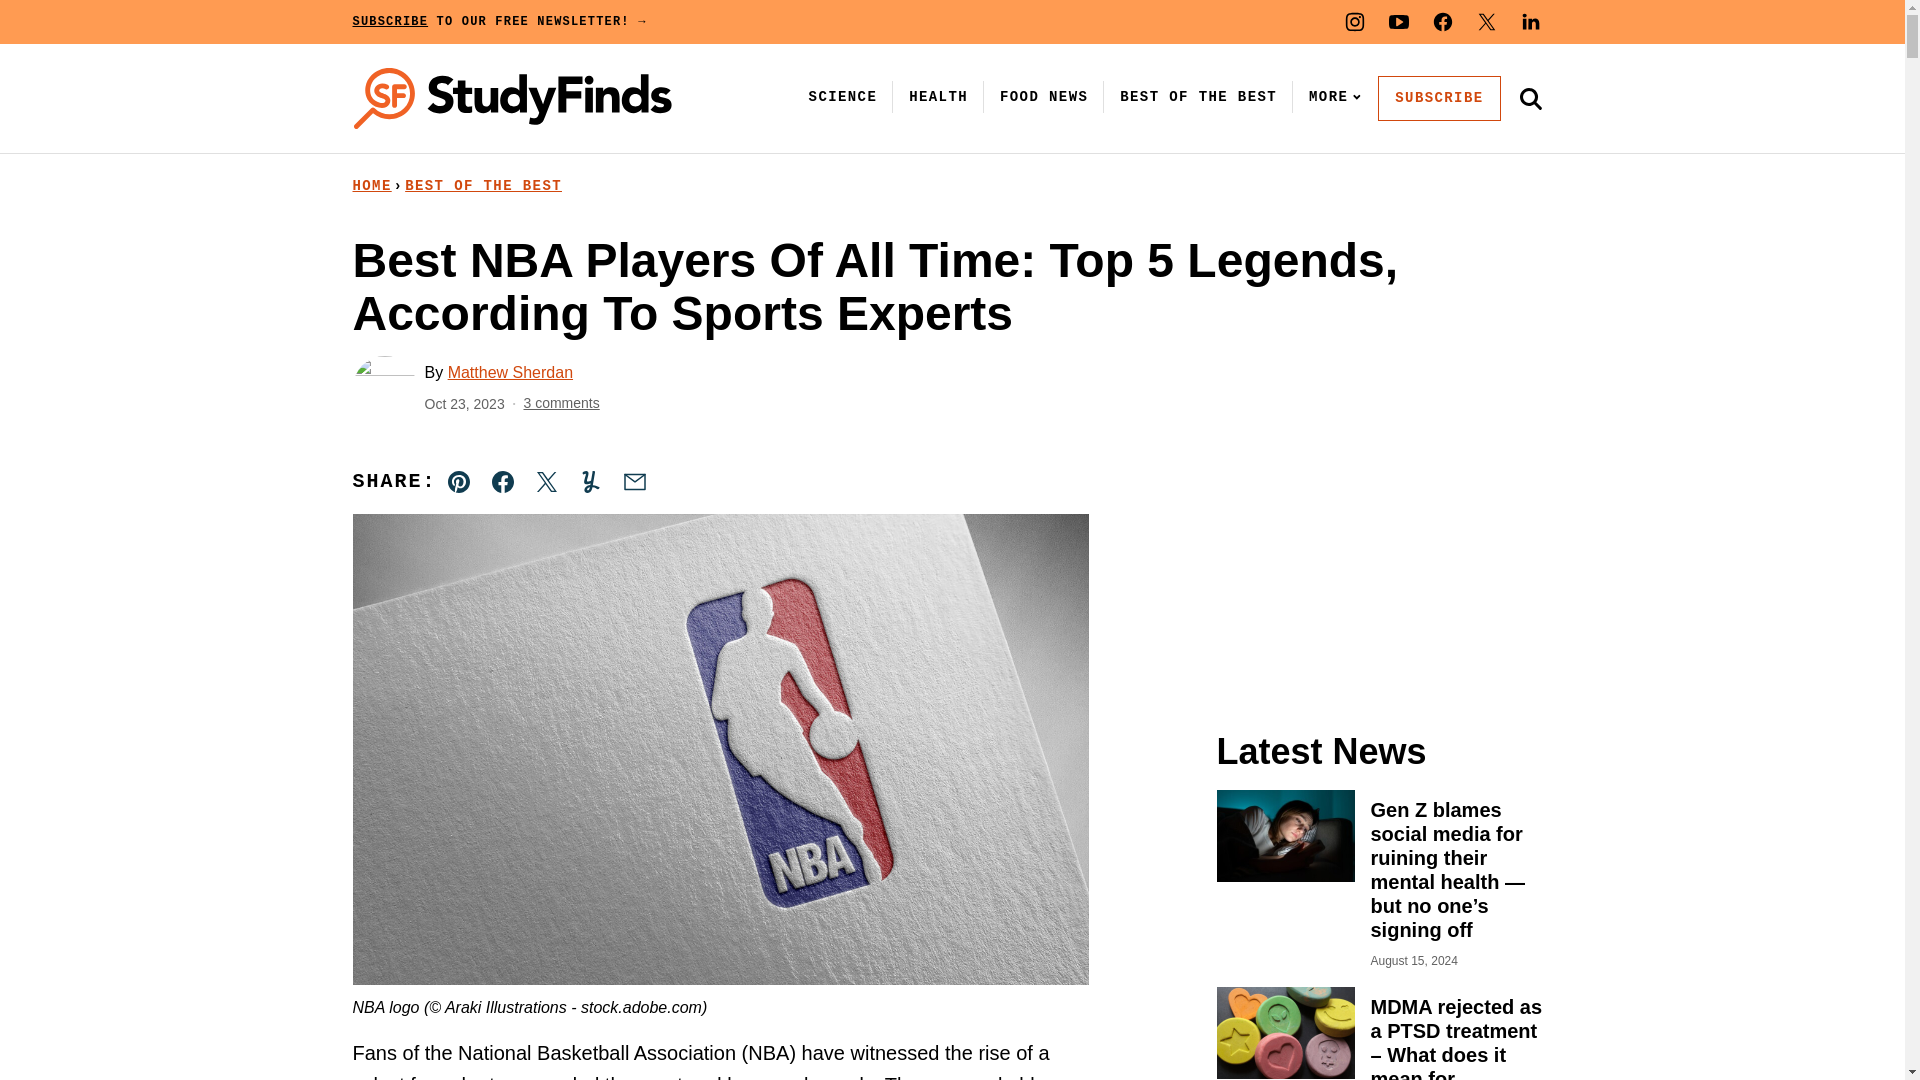 The height and width of the screenshot is (1080, 1920). Describe the element at coordinates (634, 482) in the screenshot. I see `Share via Email` at that location.